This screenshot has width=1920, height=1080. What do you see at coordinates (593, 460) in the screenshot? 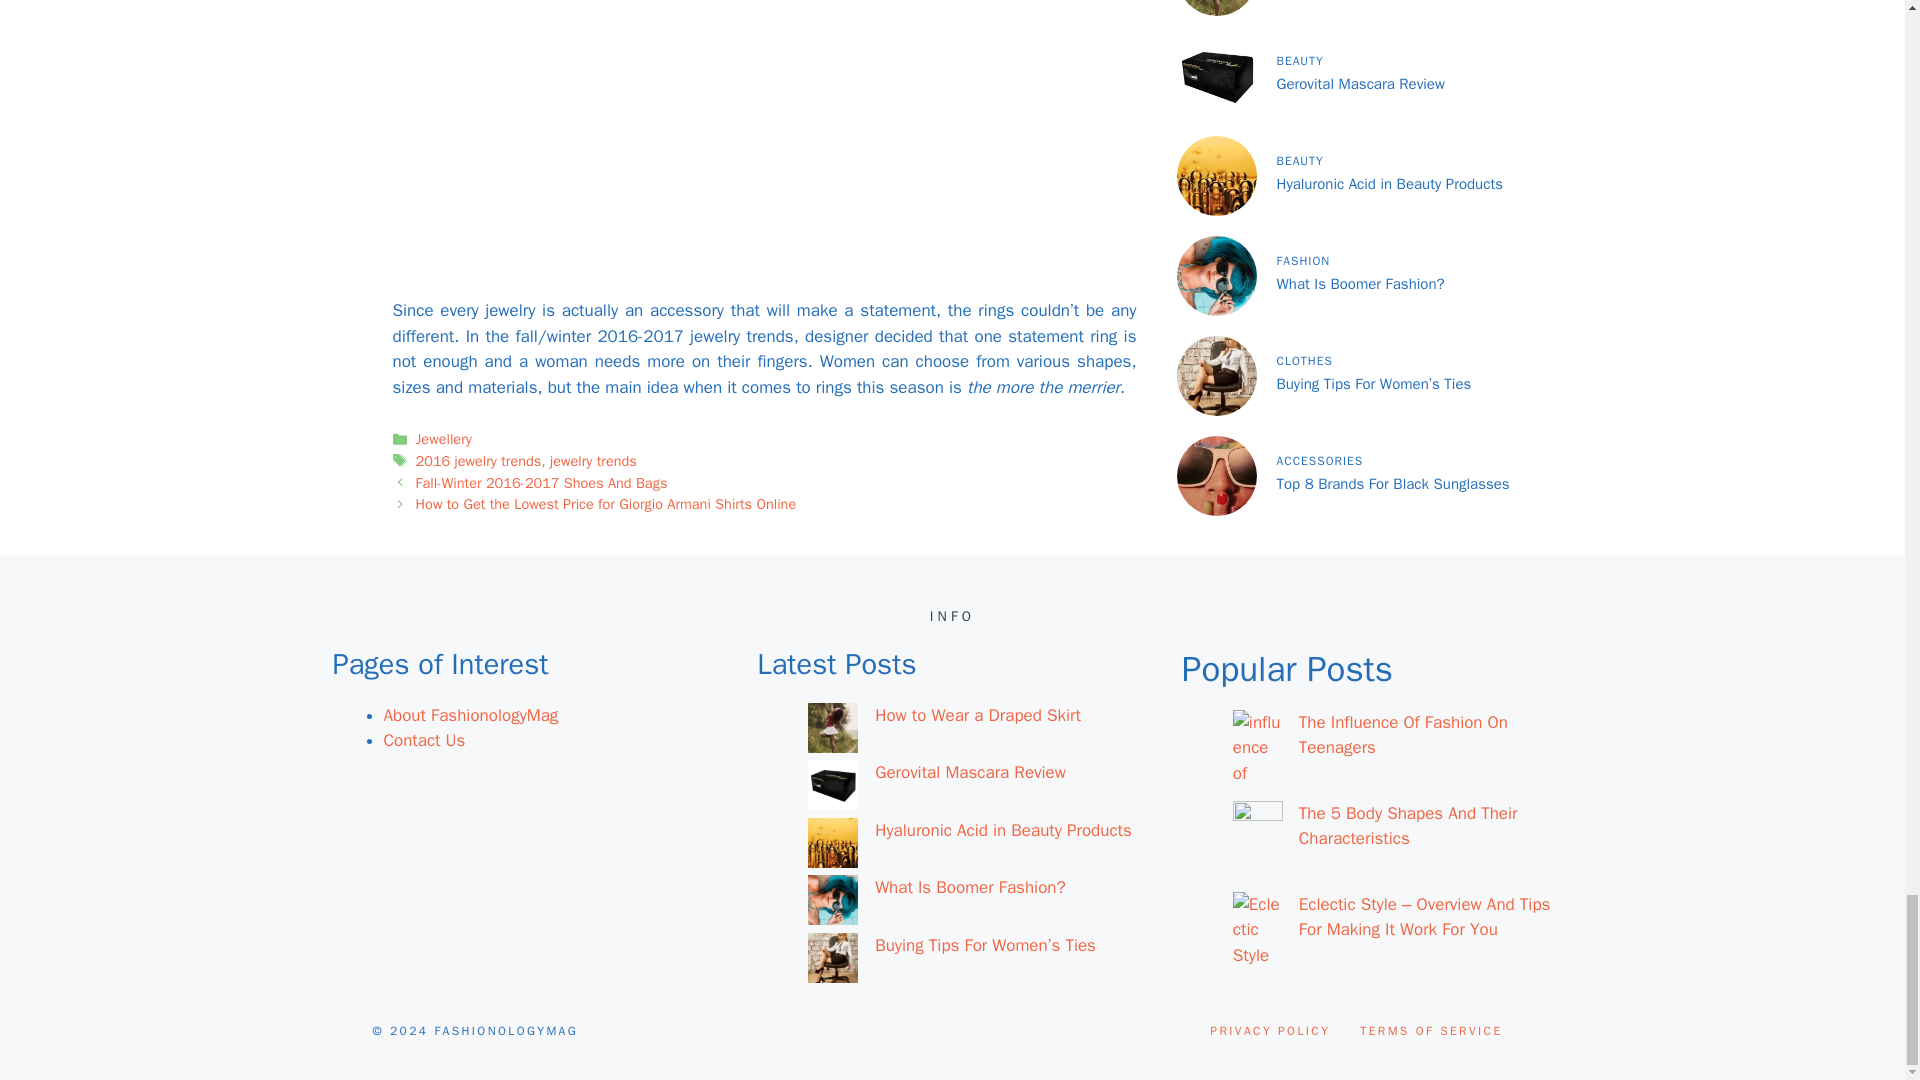
I see `jewelry trends` at bounding box center [593, 460].